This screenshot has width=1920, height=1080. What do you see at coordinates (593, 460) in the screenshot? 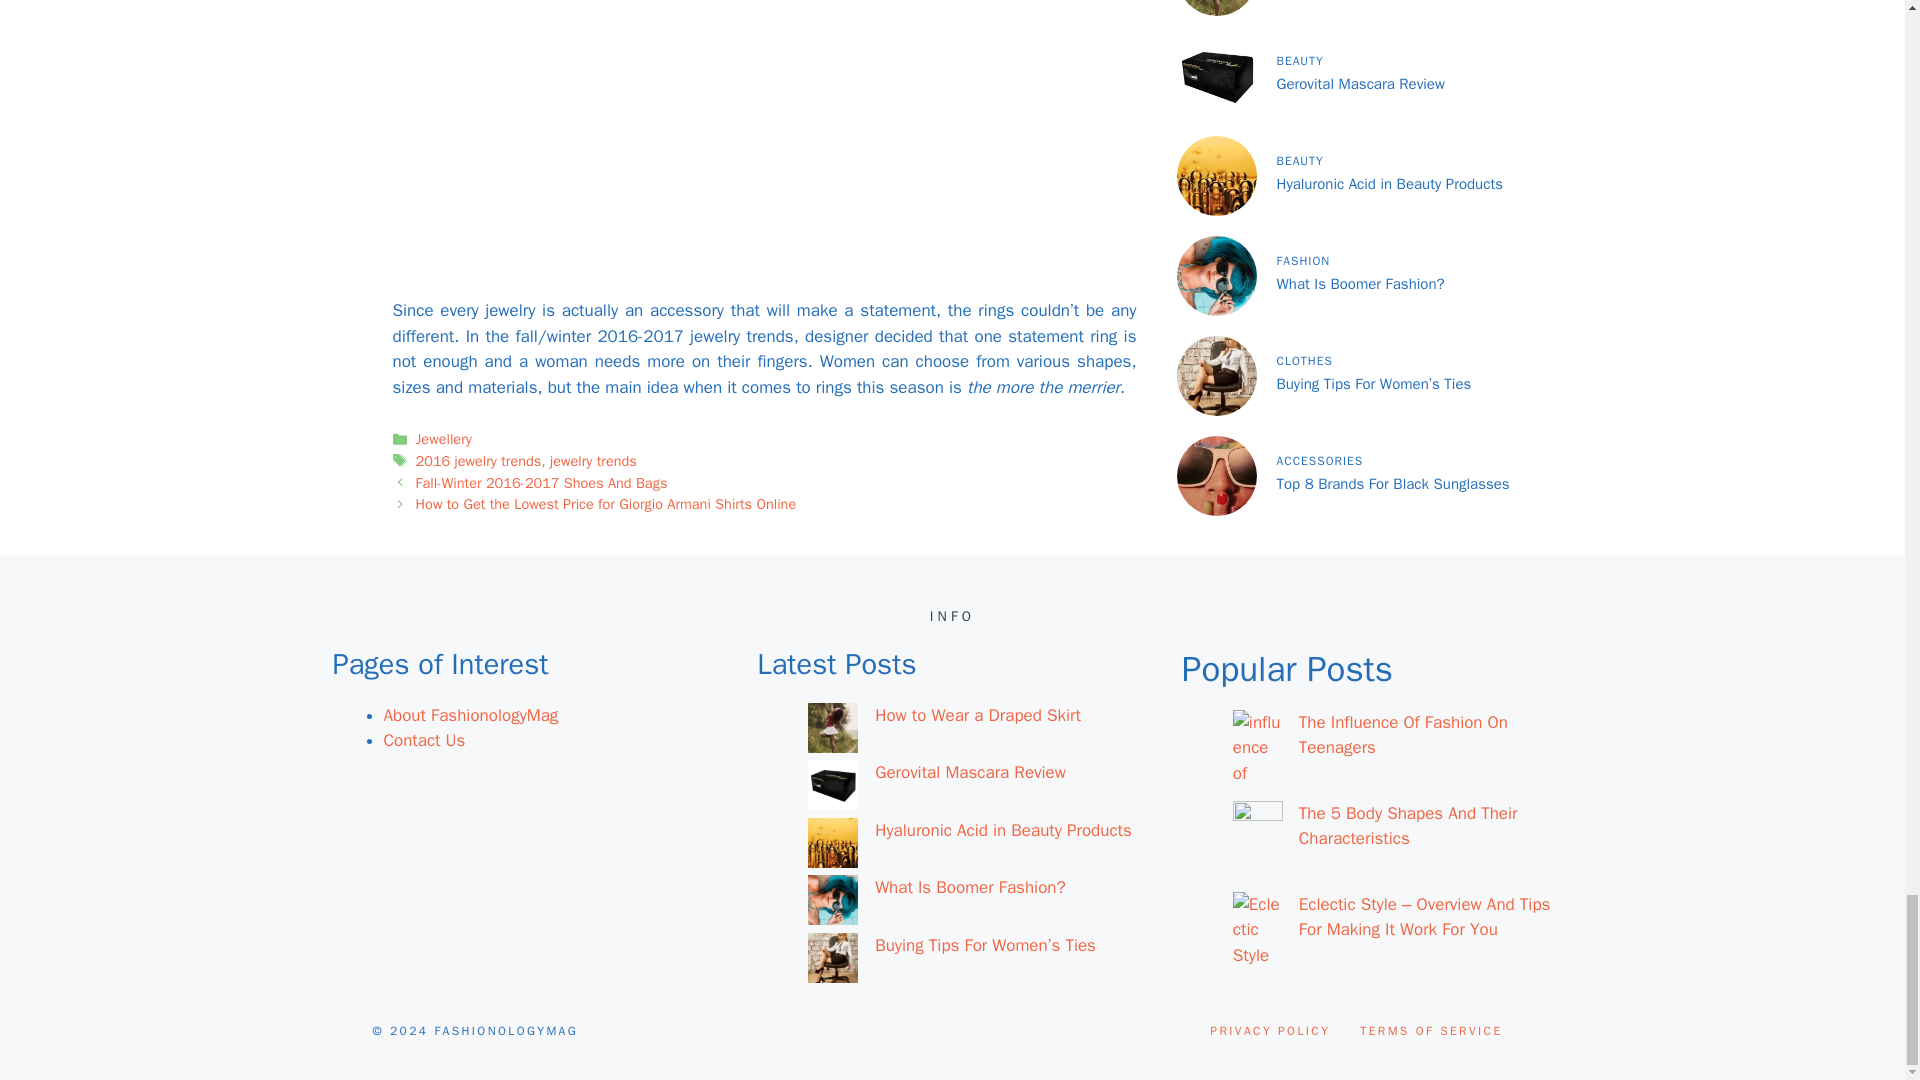
I see `jewelry trends` at bounding box center [593, 460].